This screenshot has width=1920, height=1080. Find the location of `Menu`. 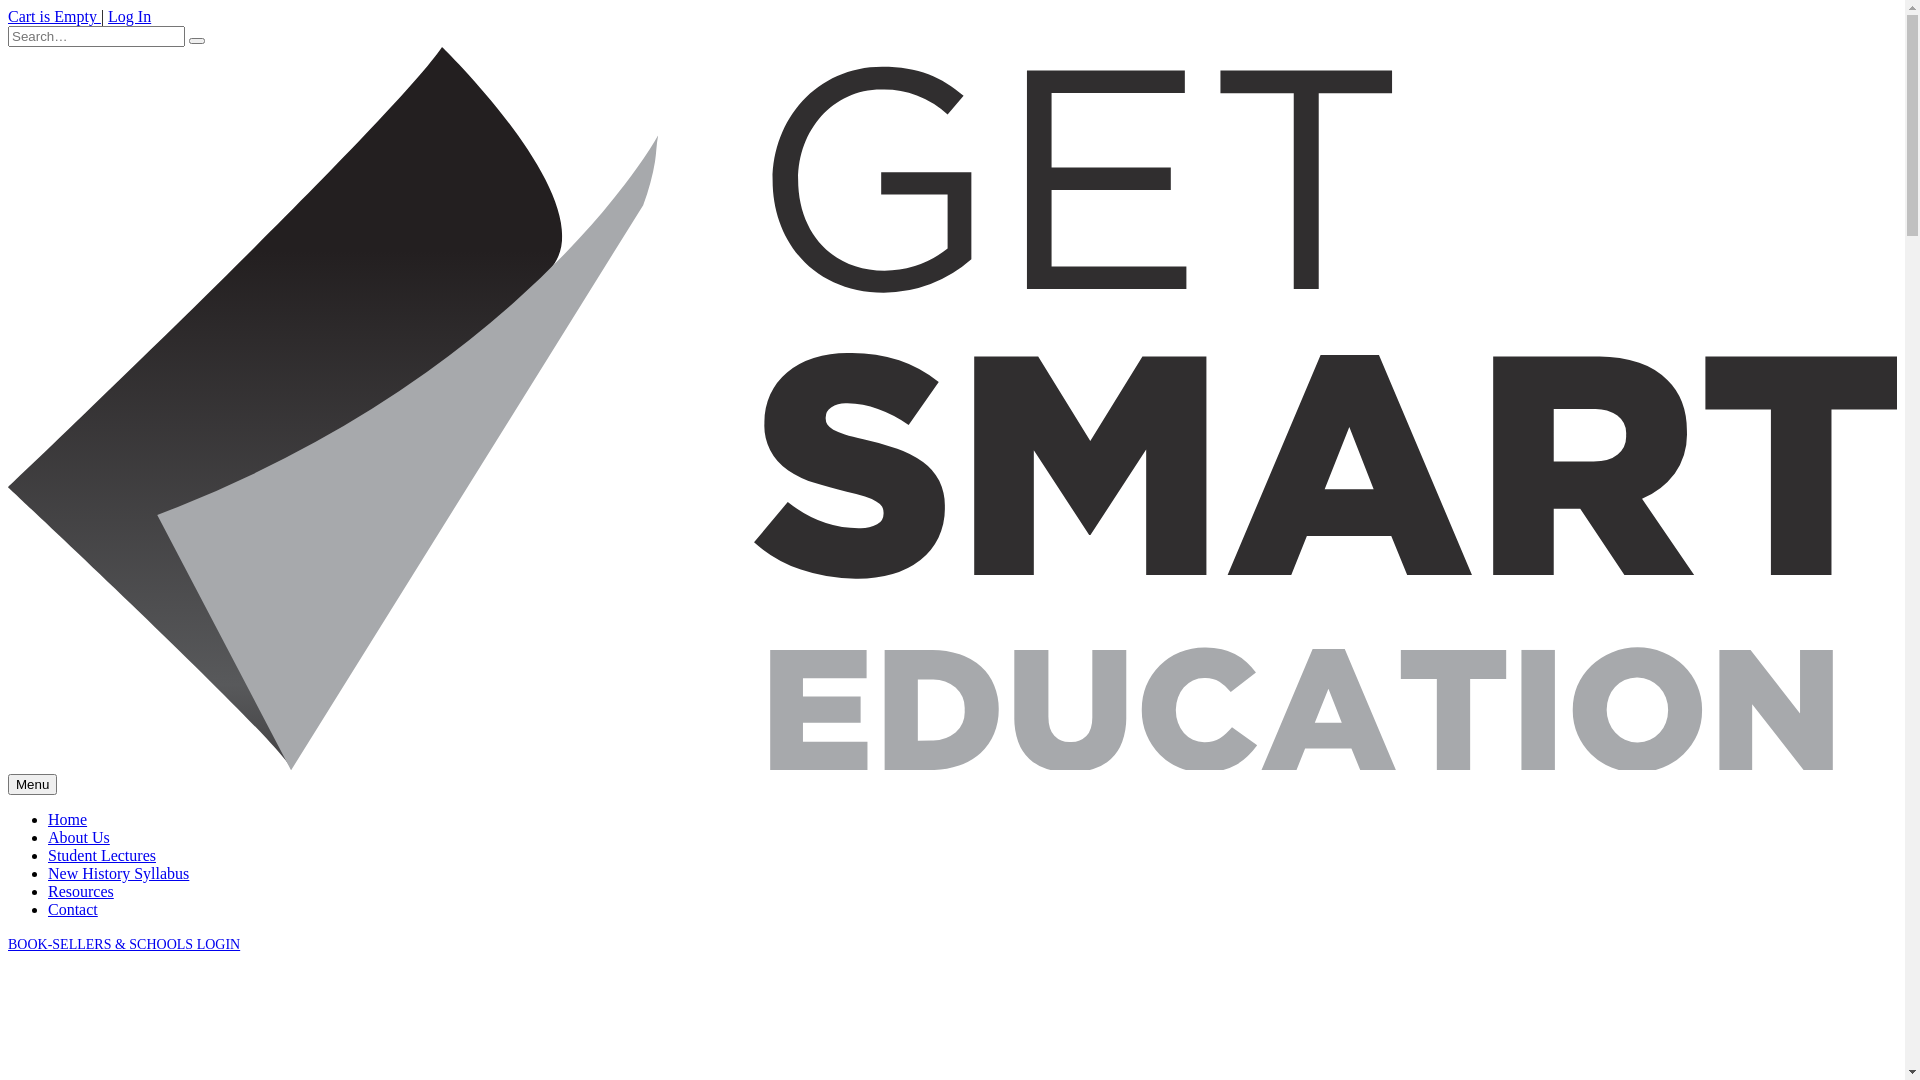

Menu is located at coordinates (32, 784).